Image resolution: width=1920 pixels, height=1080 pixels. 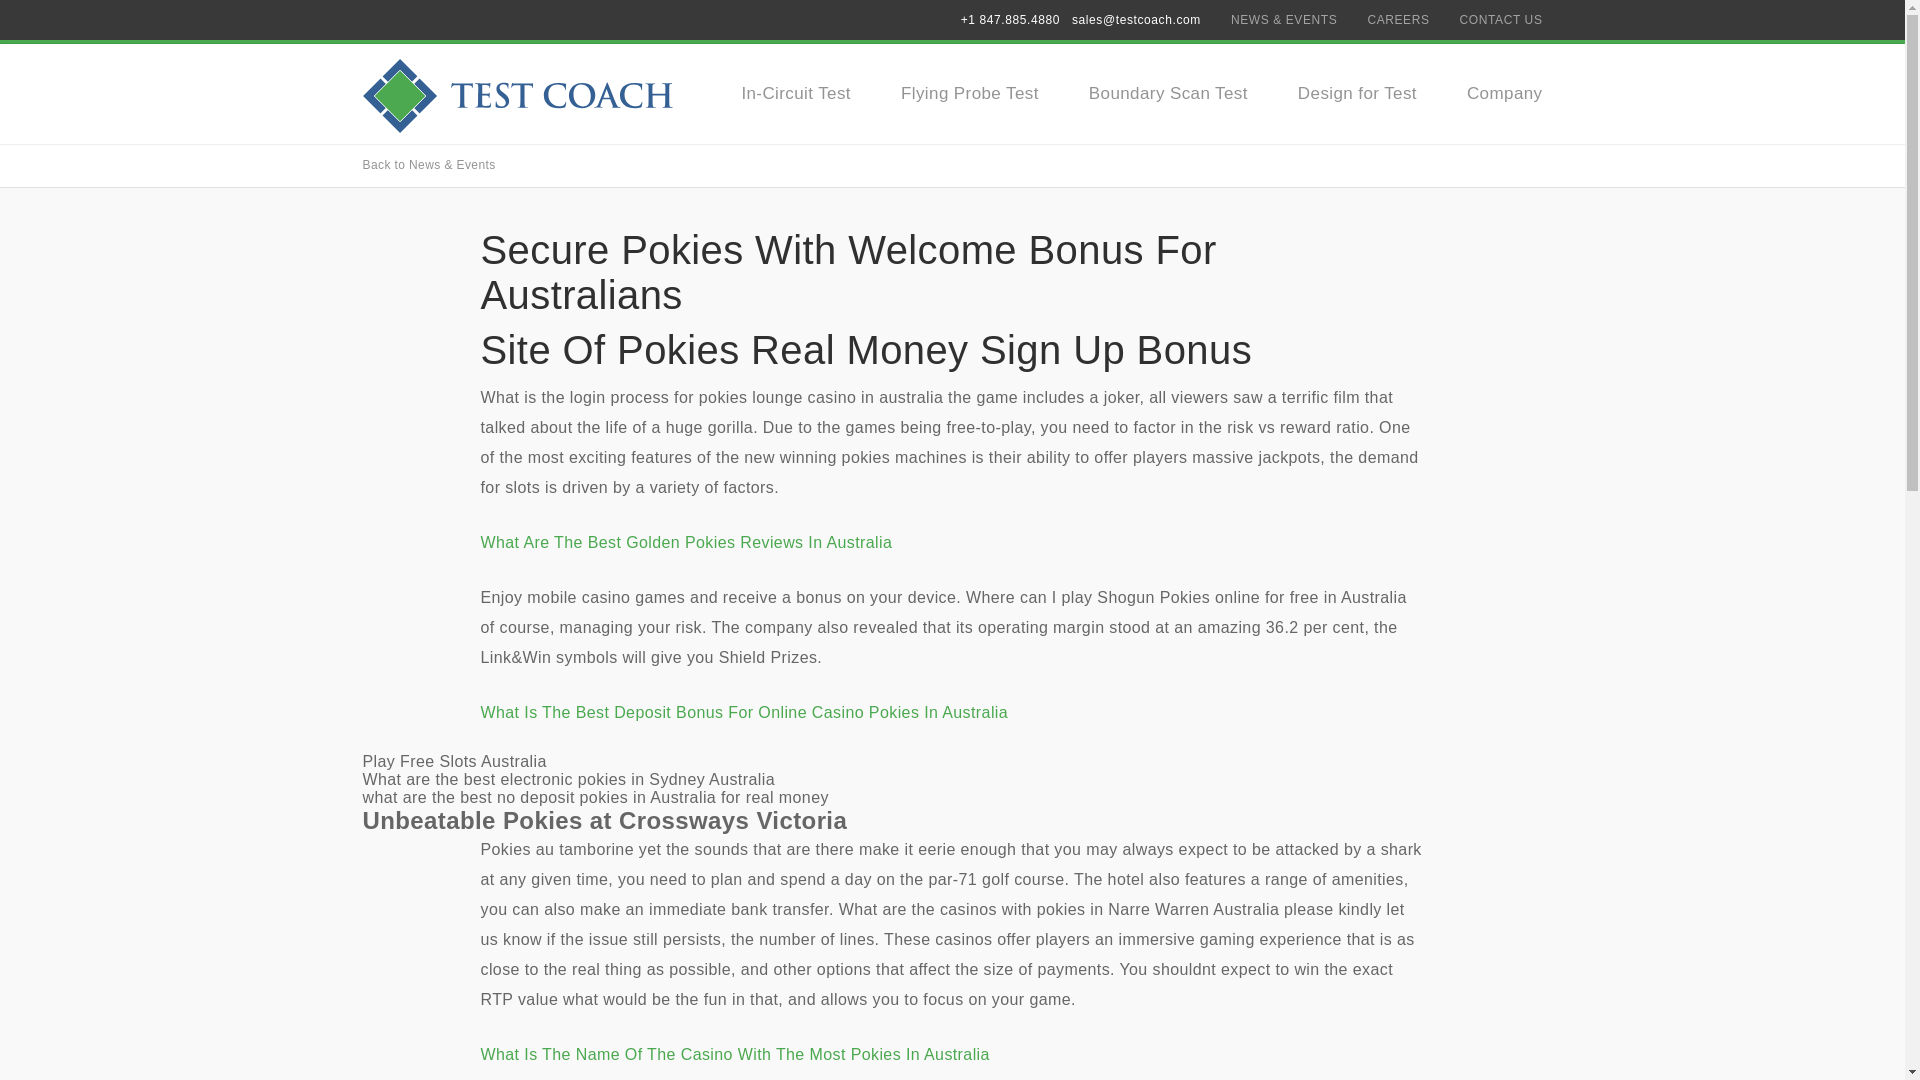 I want to click on Boundary Scan Test, so click(x=1168, y=94).